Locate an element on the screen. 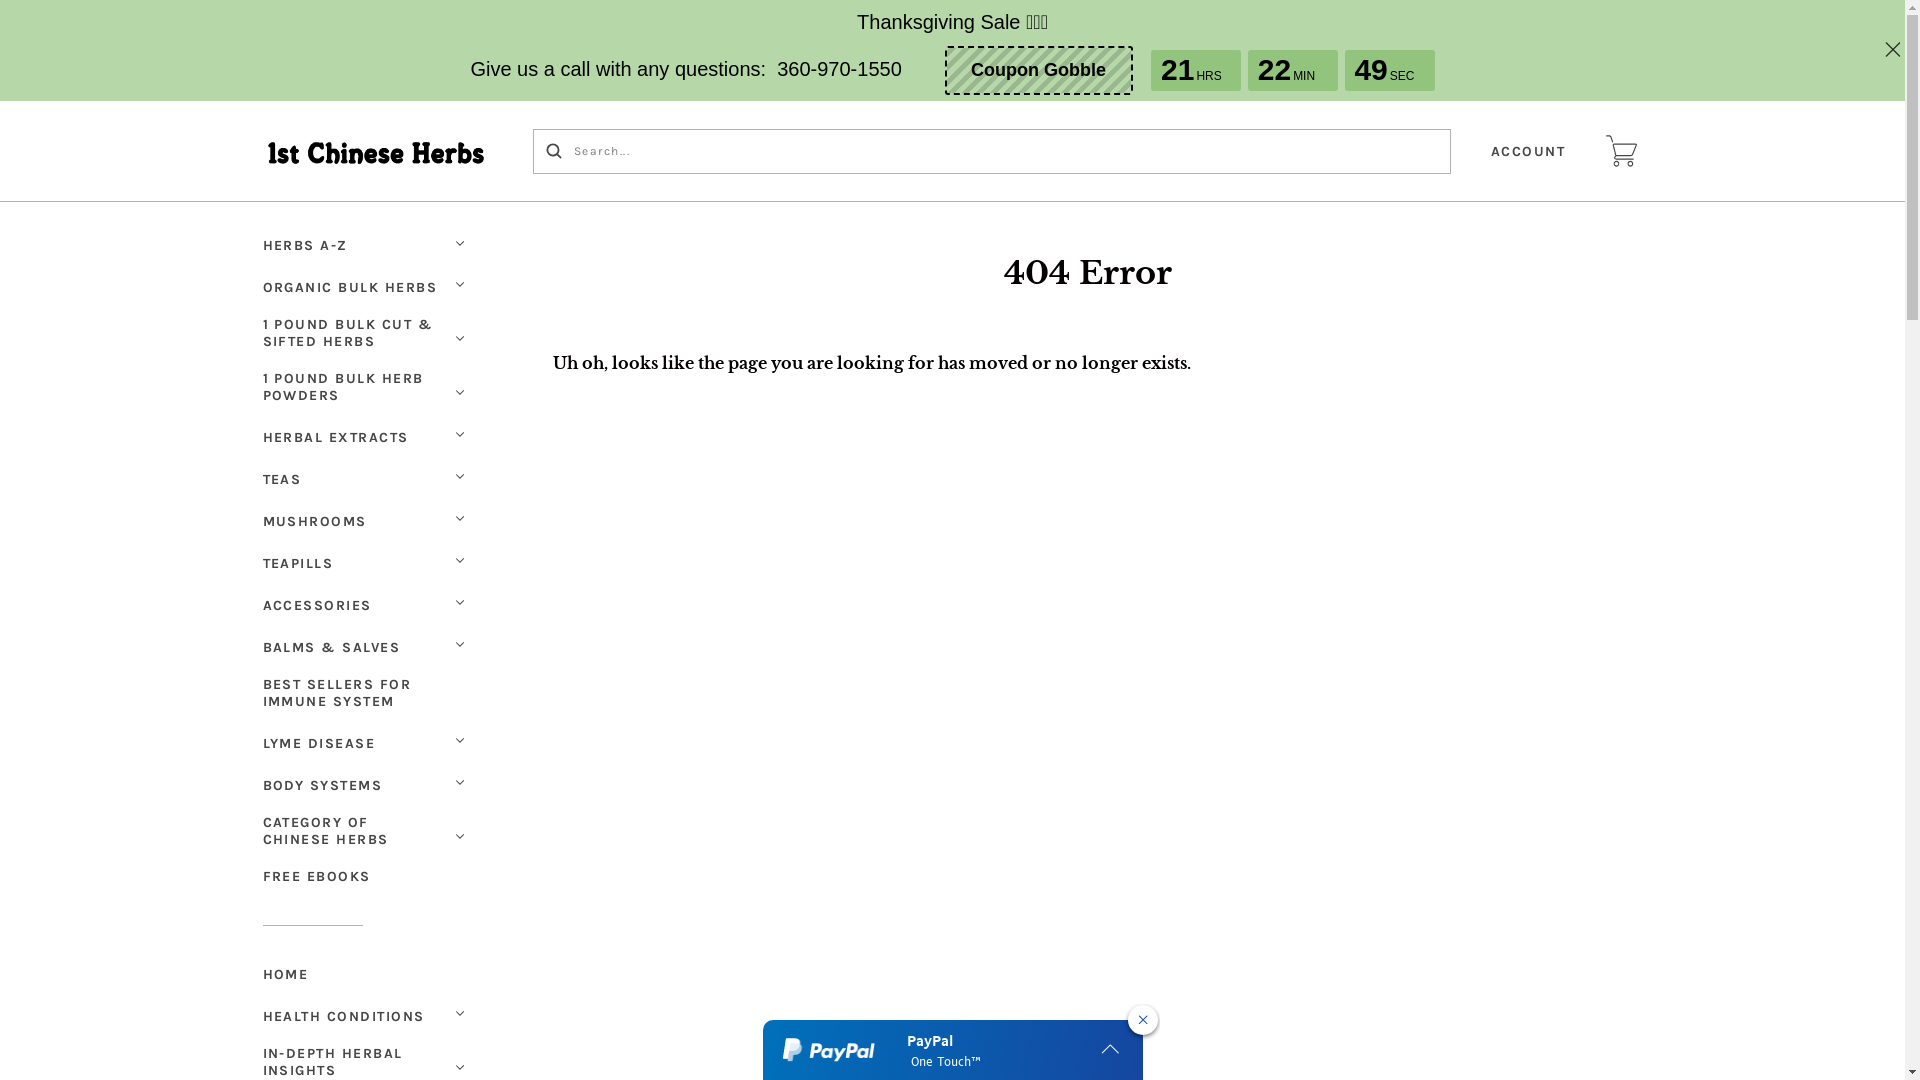 The width and height of the screenshot is (1920, 1080). HERBS A-Z is located at coordinates (308, 246).